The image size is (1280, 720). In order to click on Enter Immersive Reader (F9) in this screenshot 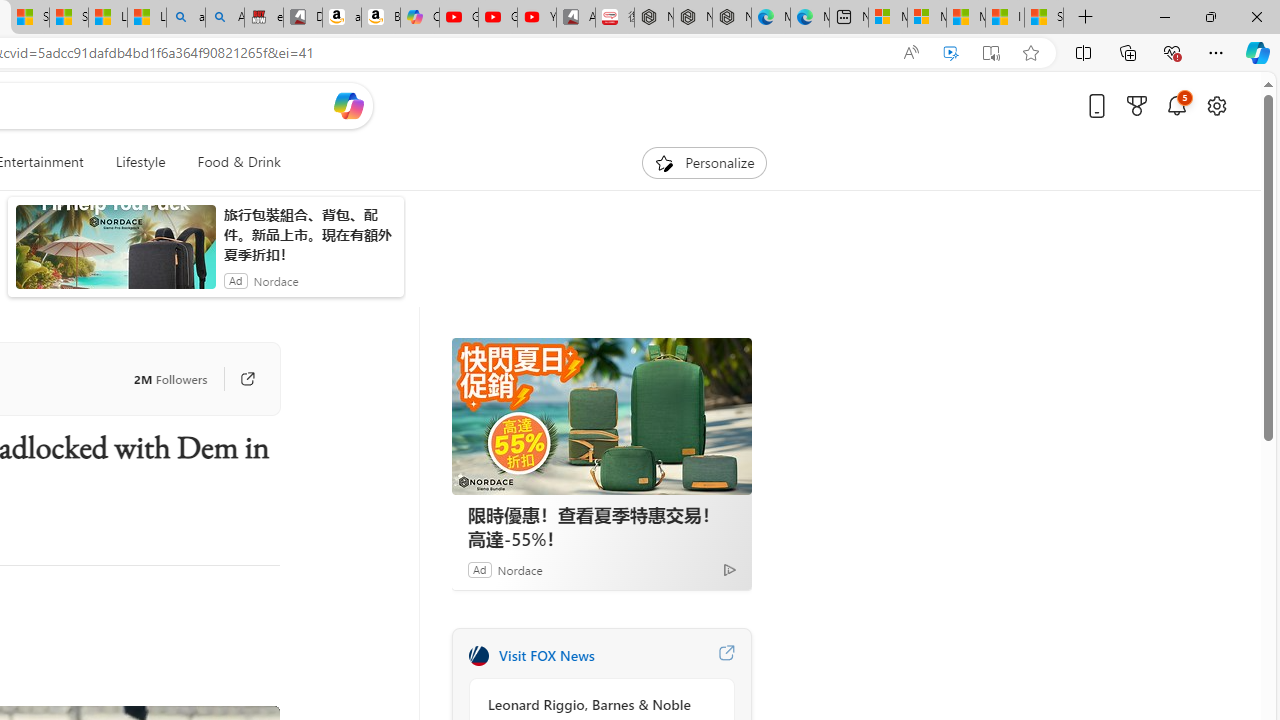, I will do `click(991, 53)`.